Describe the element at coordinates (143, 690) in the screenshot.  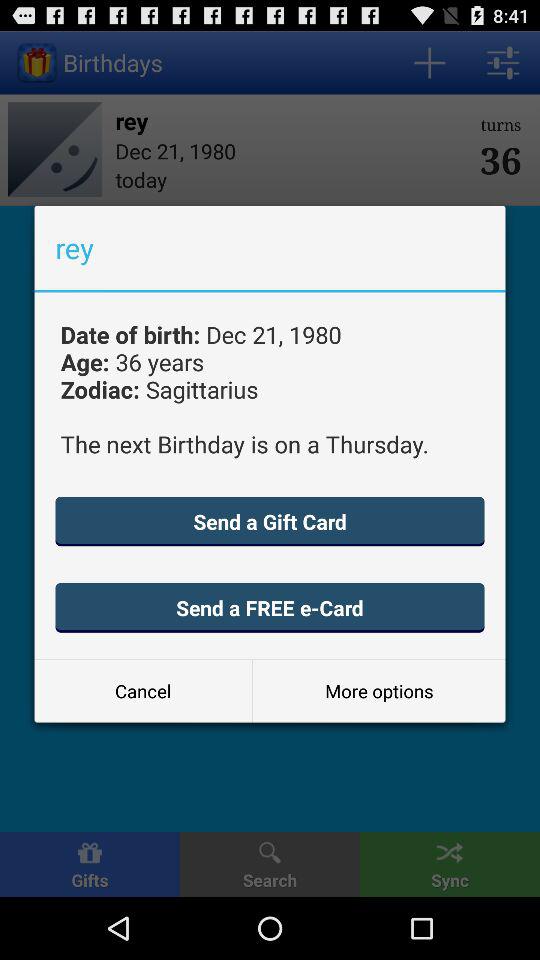
I see `select button to the left of the more options item` at that location.